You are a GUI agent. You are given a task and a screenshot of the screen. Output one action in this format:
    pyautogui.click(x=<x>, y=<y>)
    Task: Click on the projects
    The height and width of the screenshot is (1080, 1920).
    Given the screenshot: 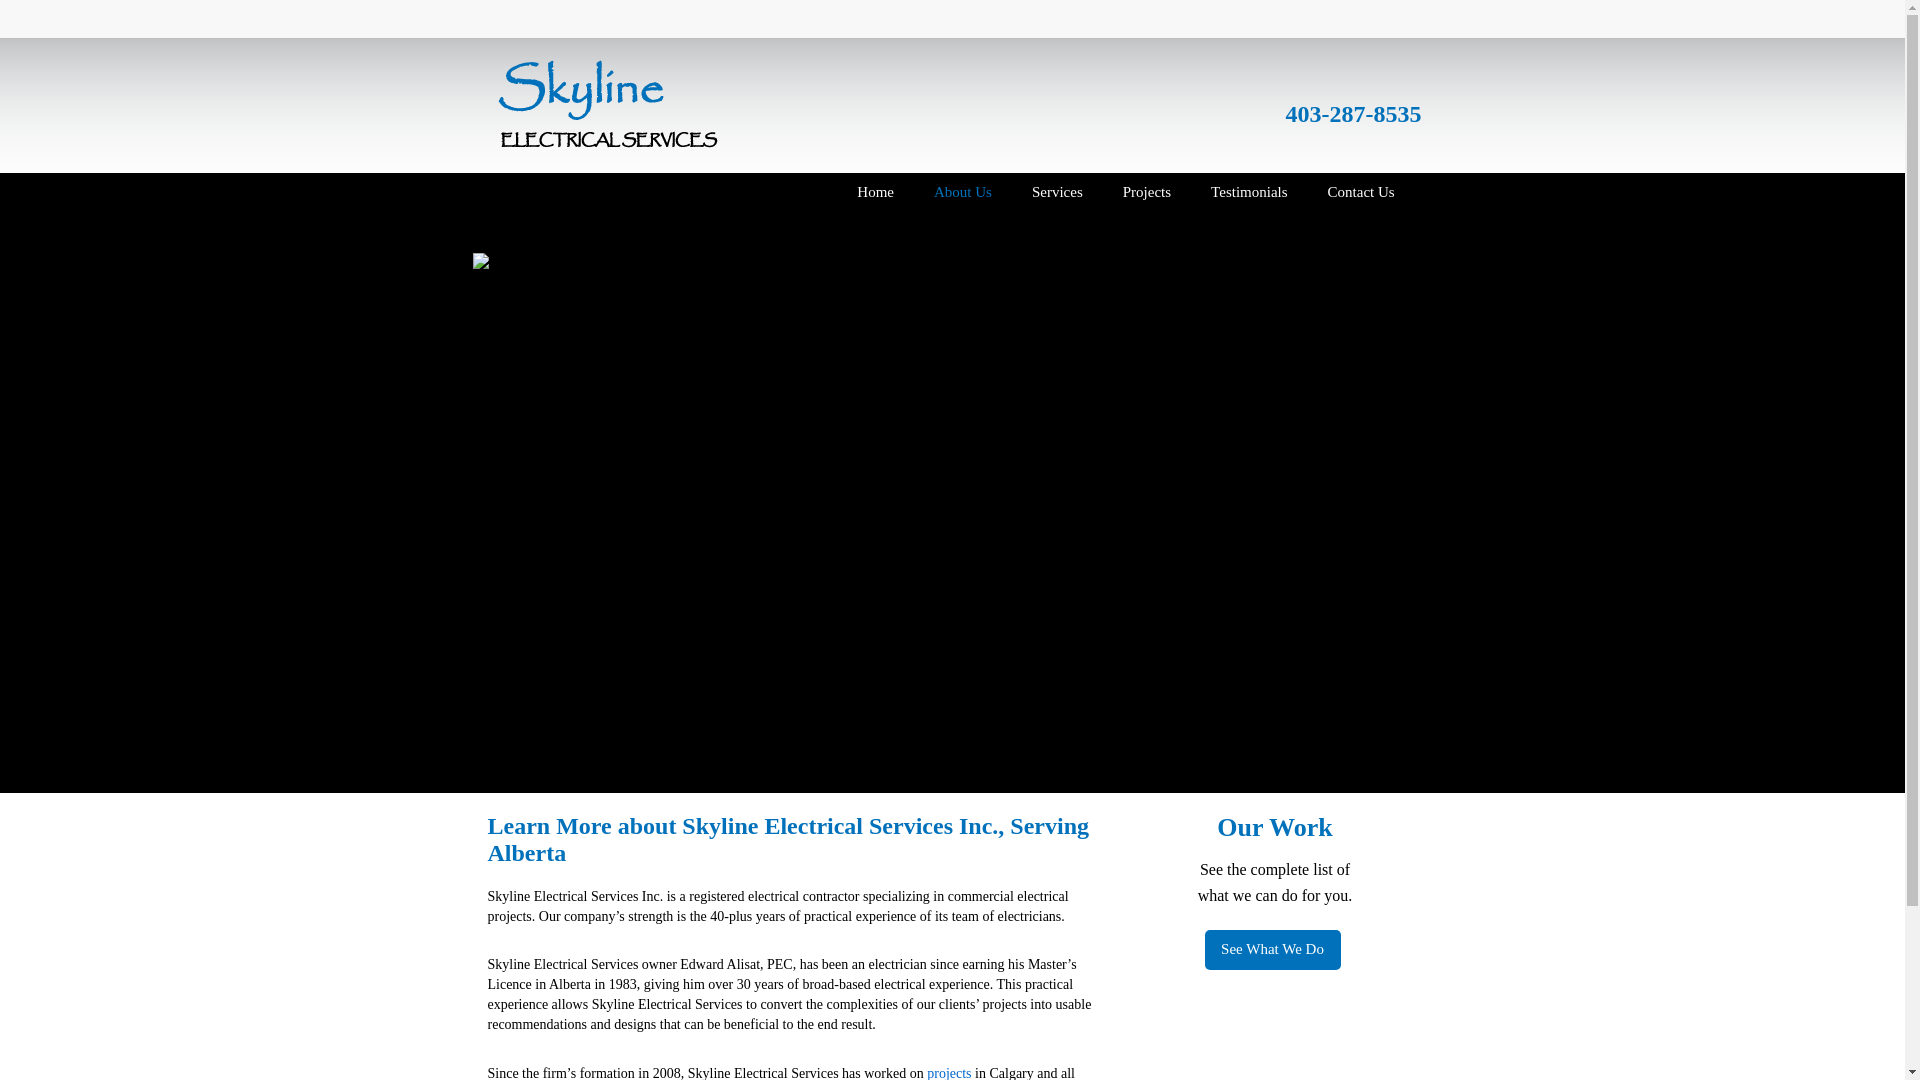 What is the action you would take?
    pyautogui.click(x=949, y=1074)
    